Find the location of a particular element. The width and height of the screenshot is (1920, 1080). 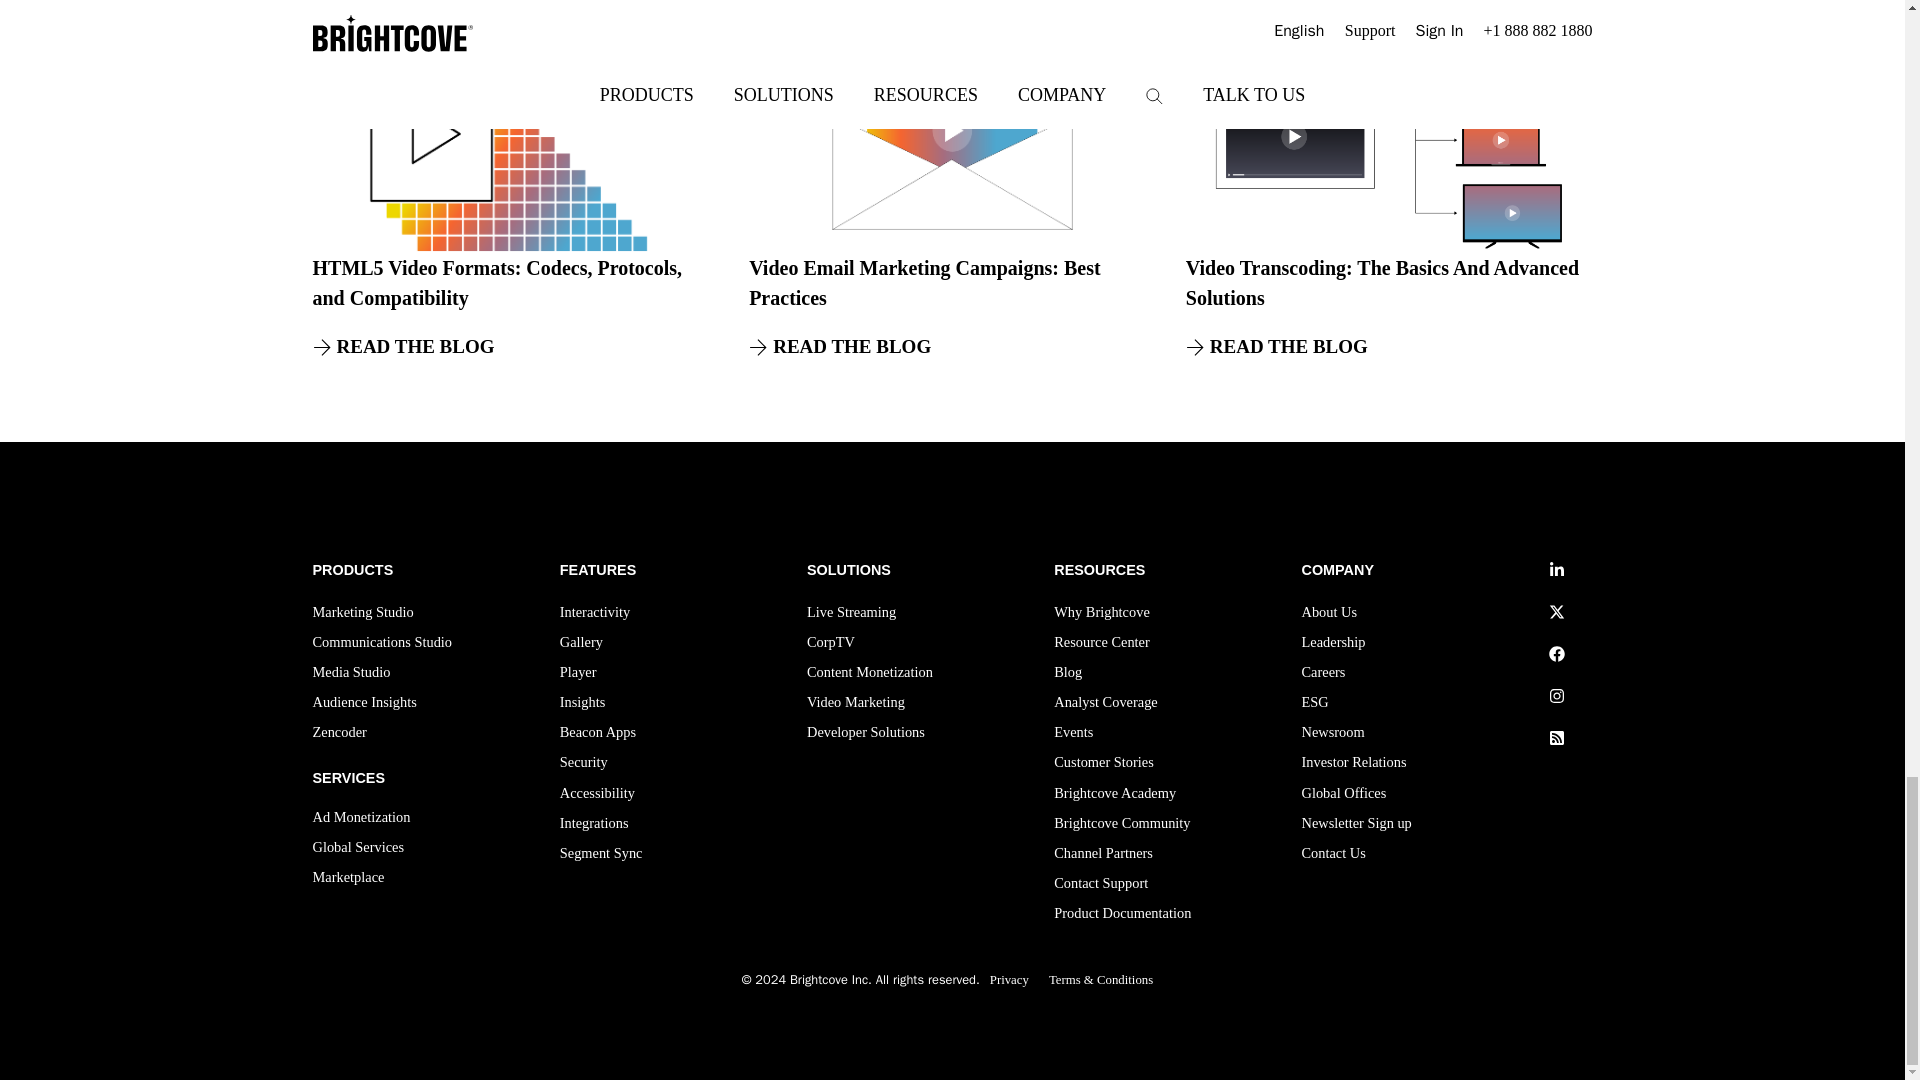

Global Services is located at coordinates (357, 850).